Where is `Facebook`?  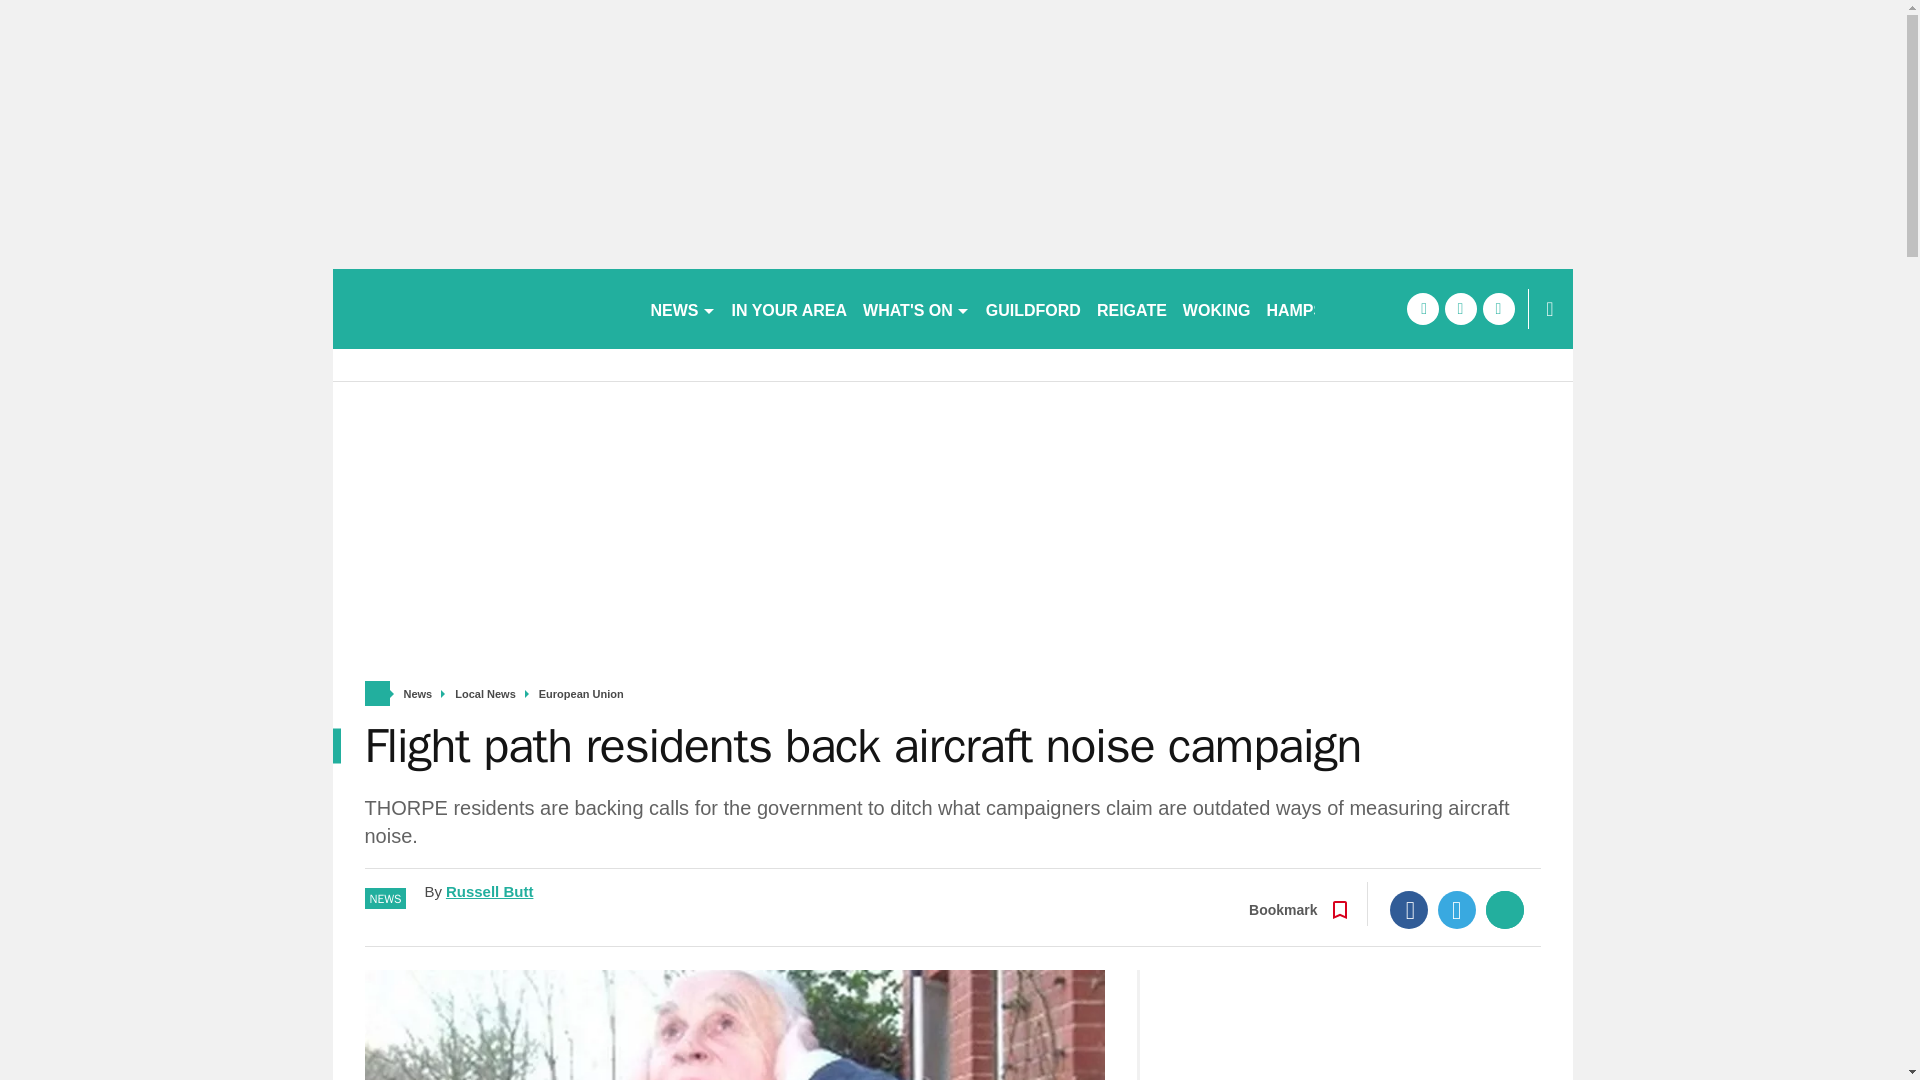
Facebook is located at coordinates (1409, 910).